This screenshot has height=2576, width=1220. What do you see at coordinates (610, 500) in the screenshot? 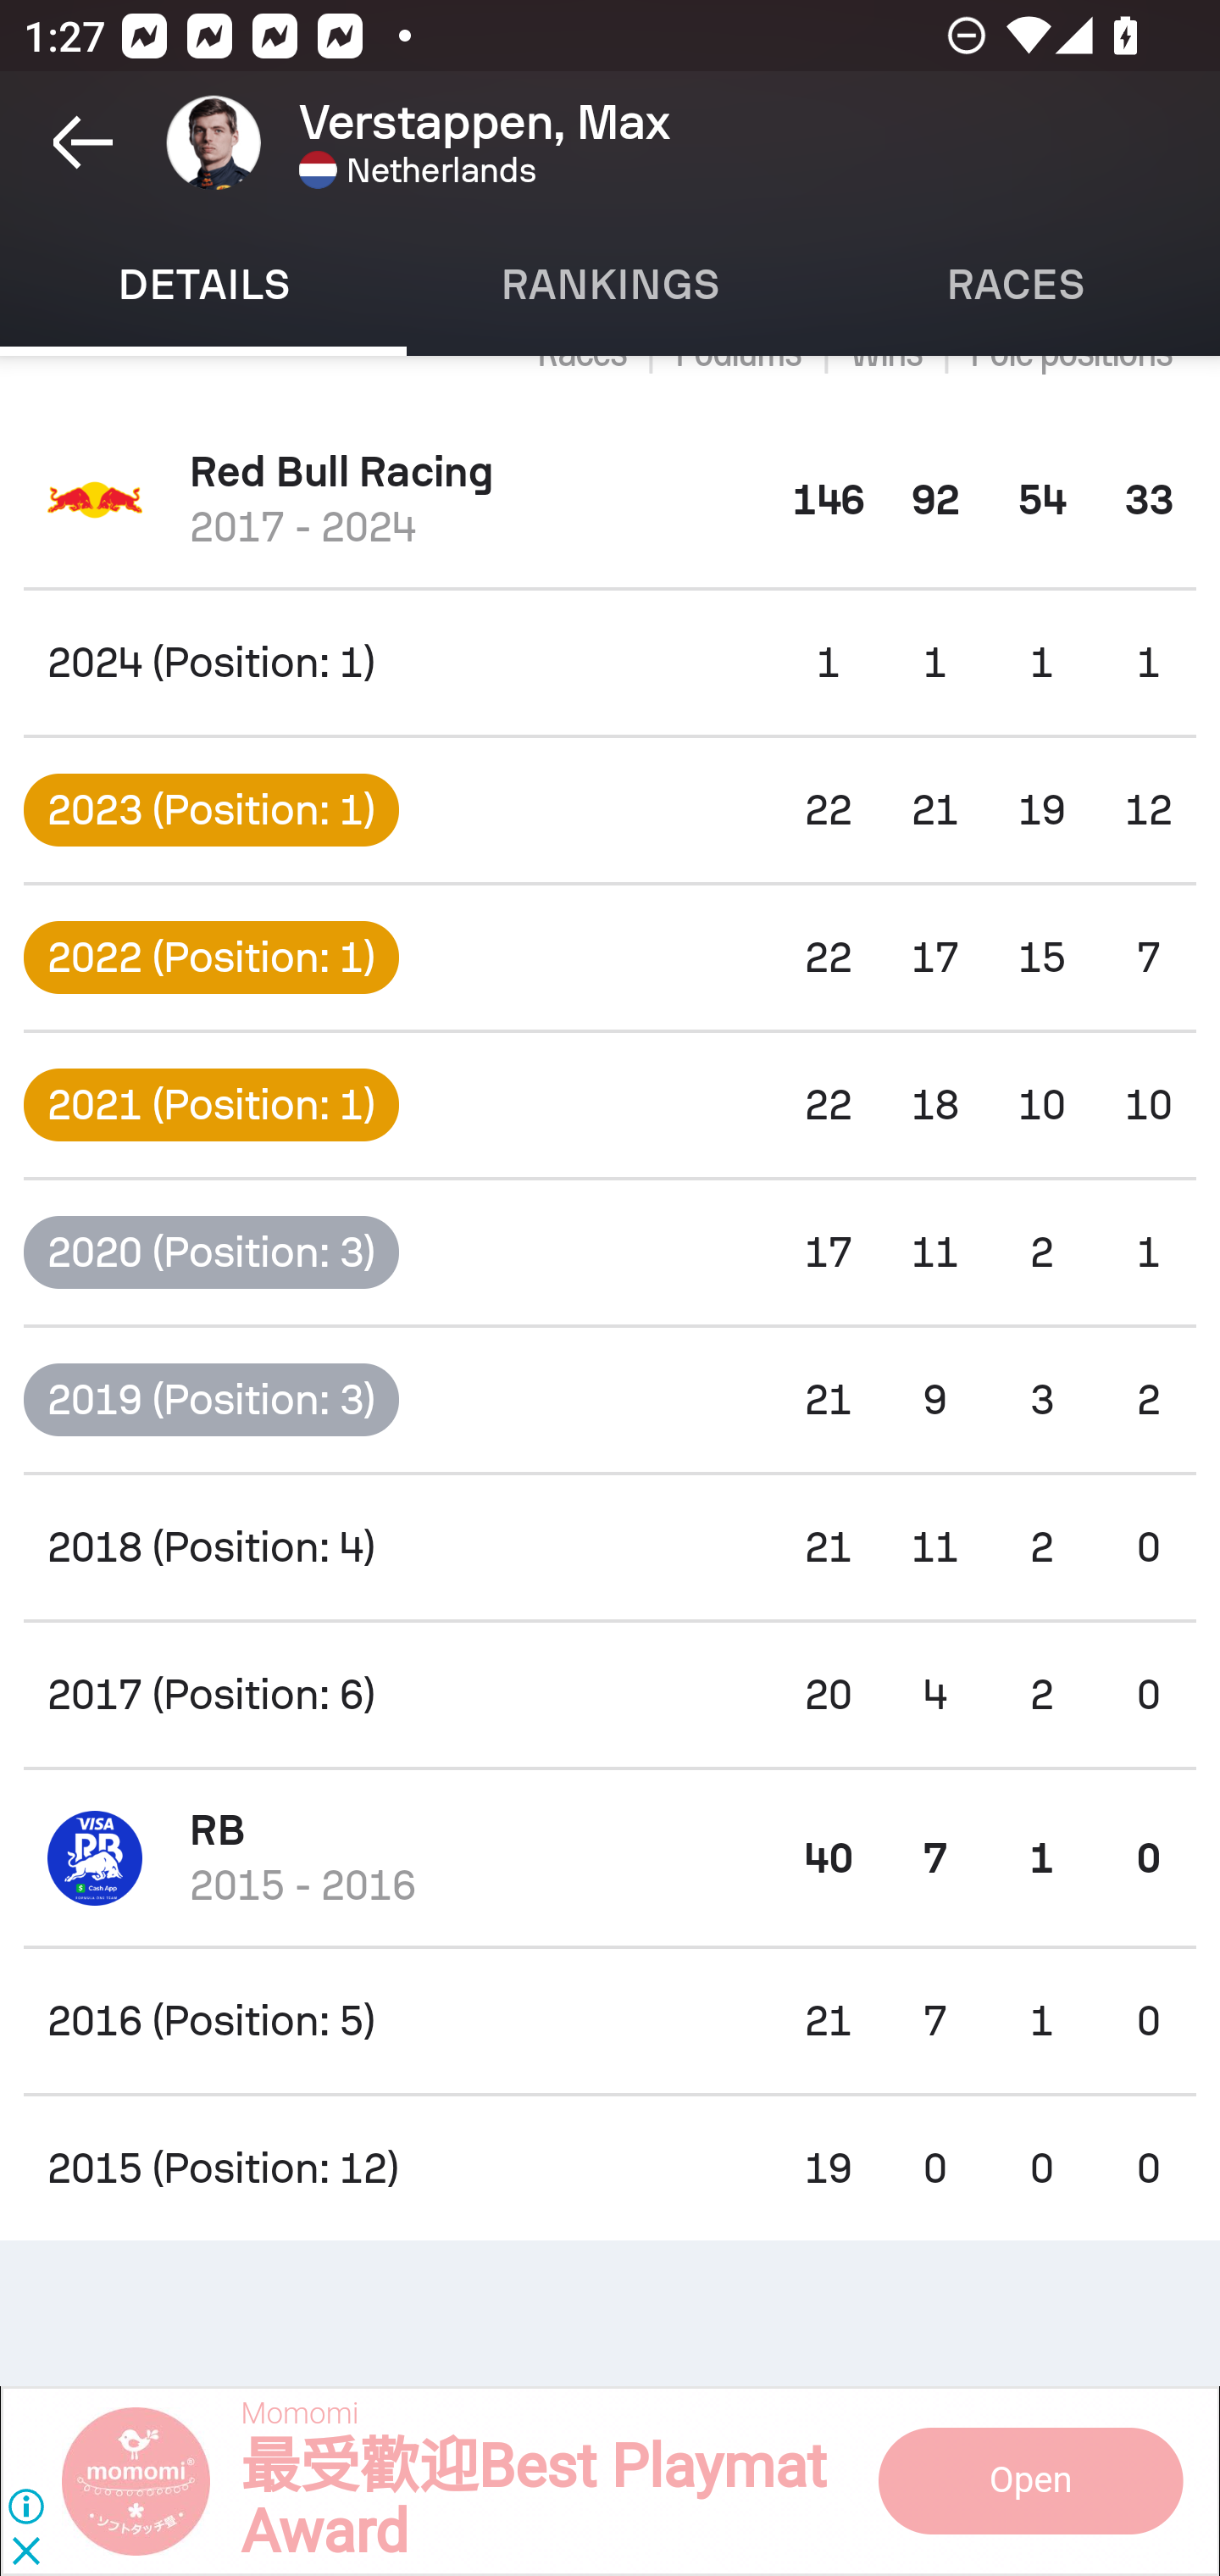
I see `Red Bull Racing 2017 - 2024 146 92 54 33` at bounding box center [610, 500].